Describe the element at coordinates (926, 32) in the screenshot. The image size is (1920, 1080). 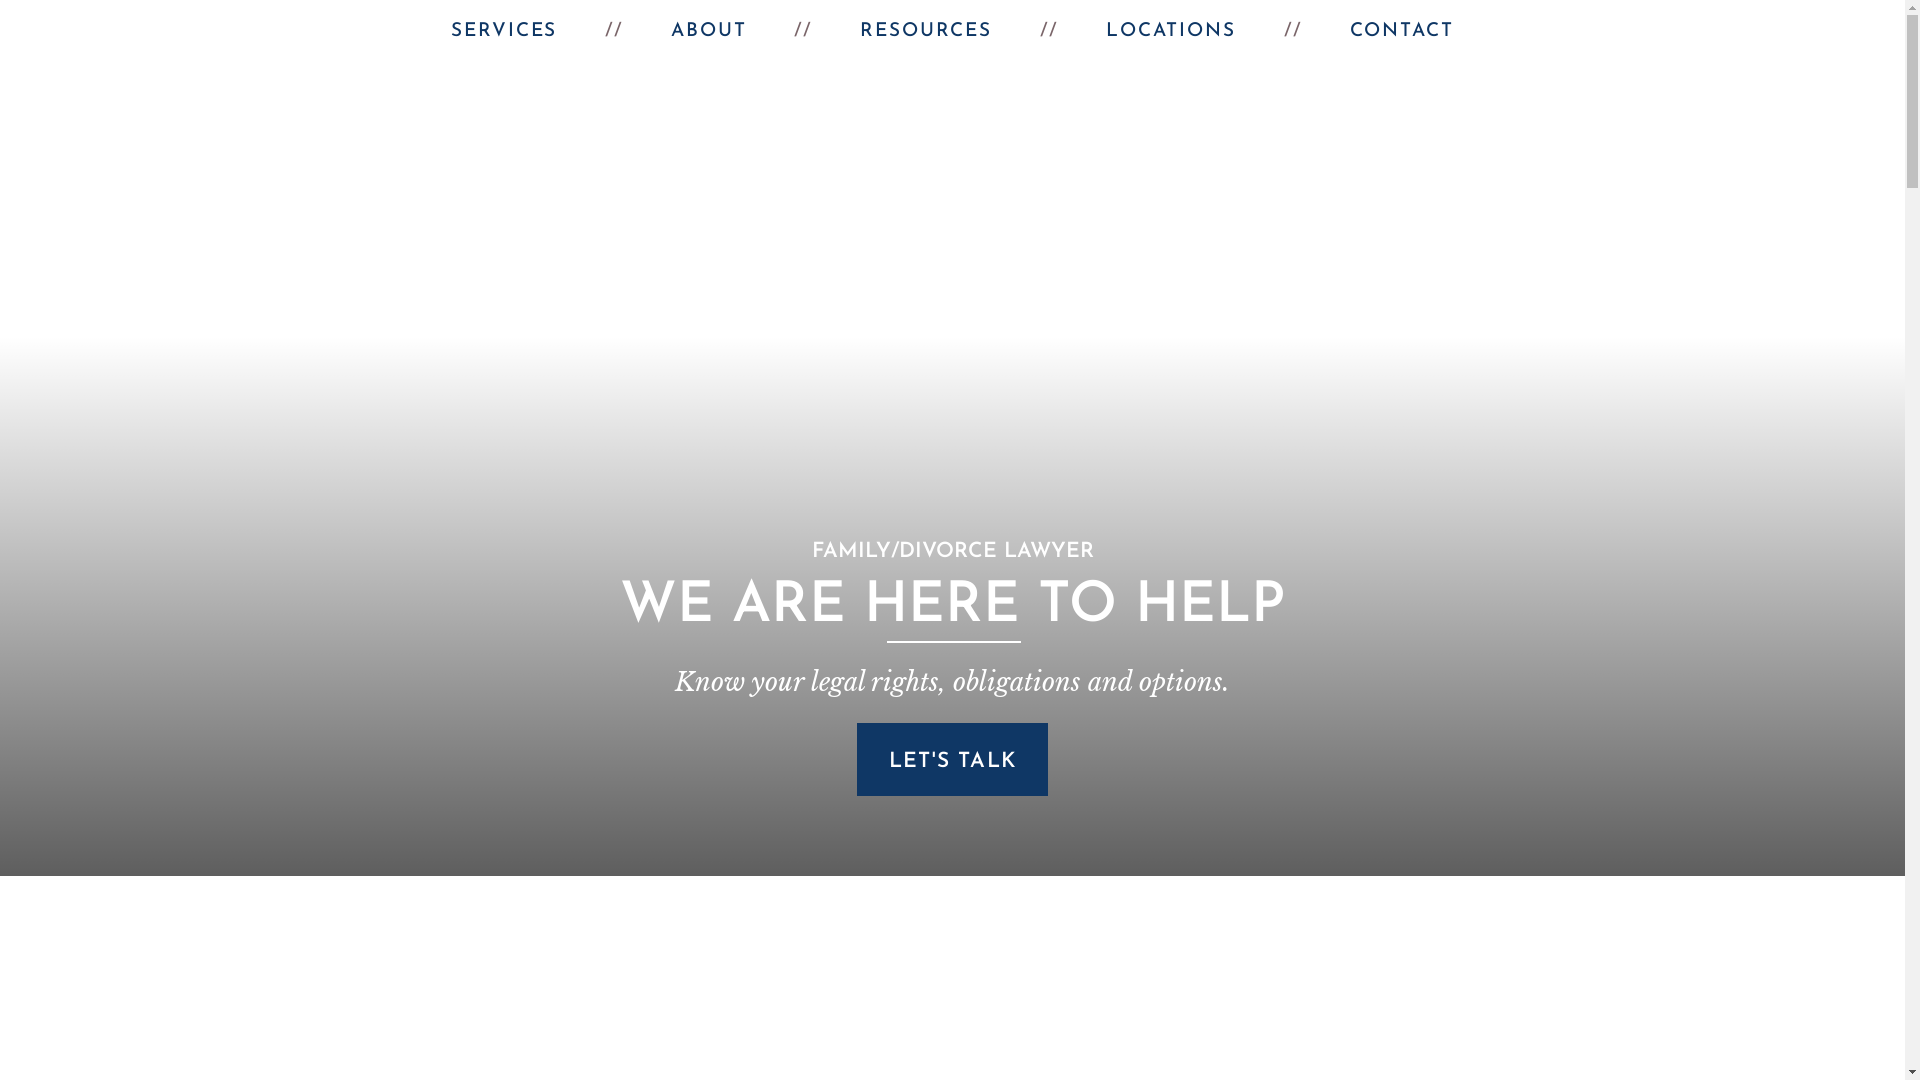
I see `RESOURCES` at that location.